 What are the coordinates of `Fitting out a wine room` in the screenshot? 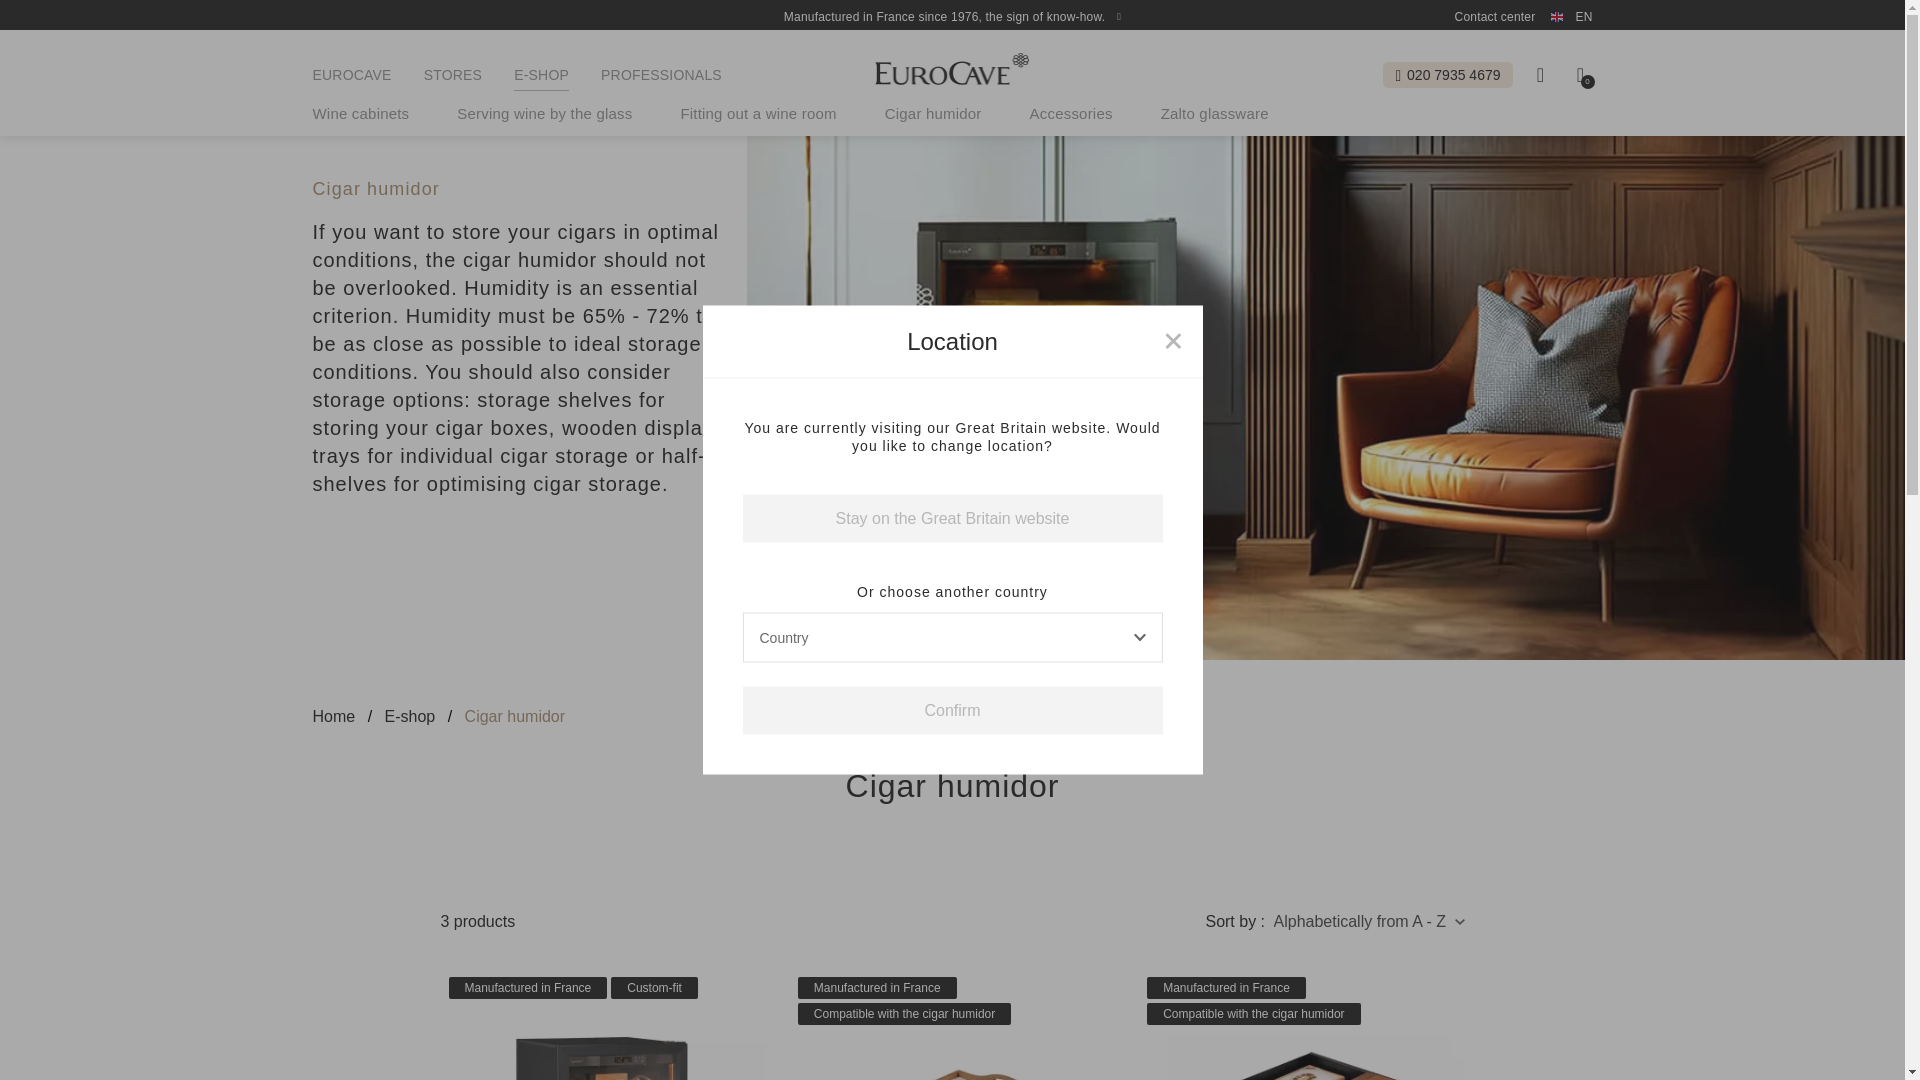 It's located at (757, 114).